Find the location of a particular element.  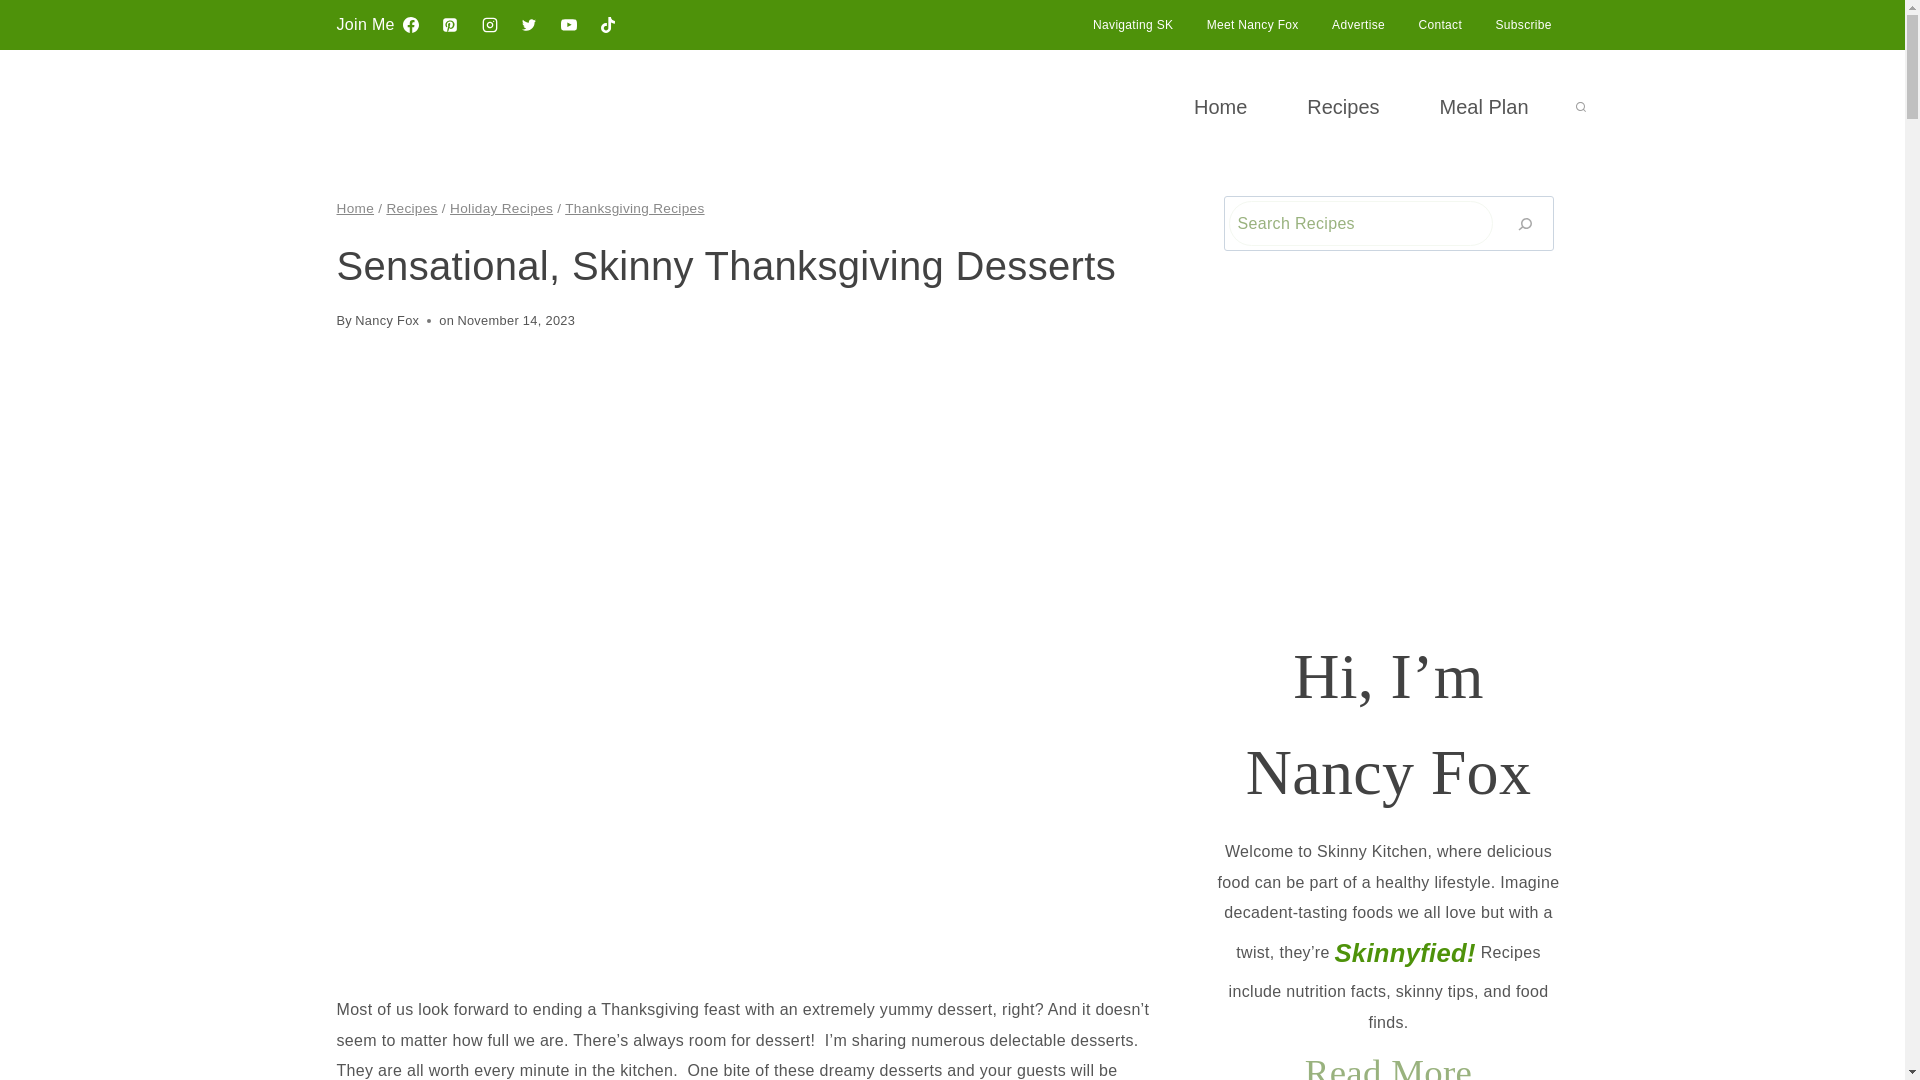

Subscribe is located at coordinates (1523, 24).